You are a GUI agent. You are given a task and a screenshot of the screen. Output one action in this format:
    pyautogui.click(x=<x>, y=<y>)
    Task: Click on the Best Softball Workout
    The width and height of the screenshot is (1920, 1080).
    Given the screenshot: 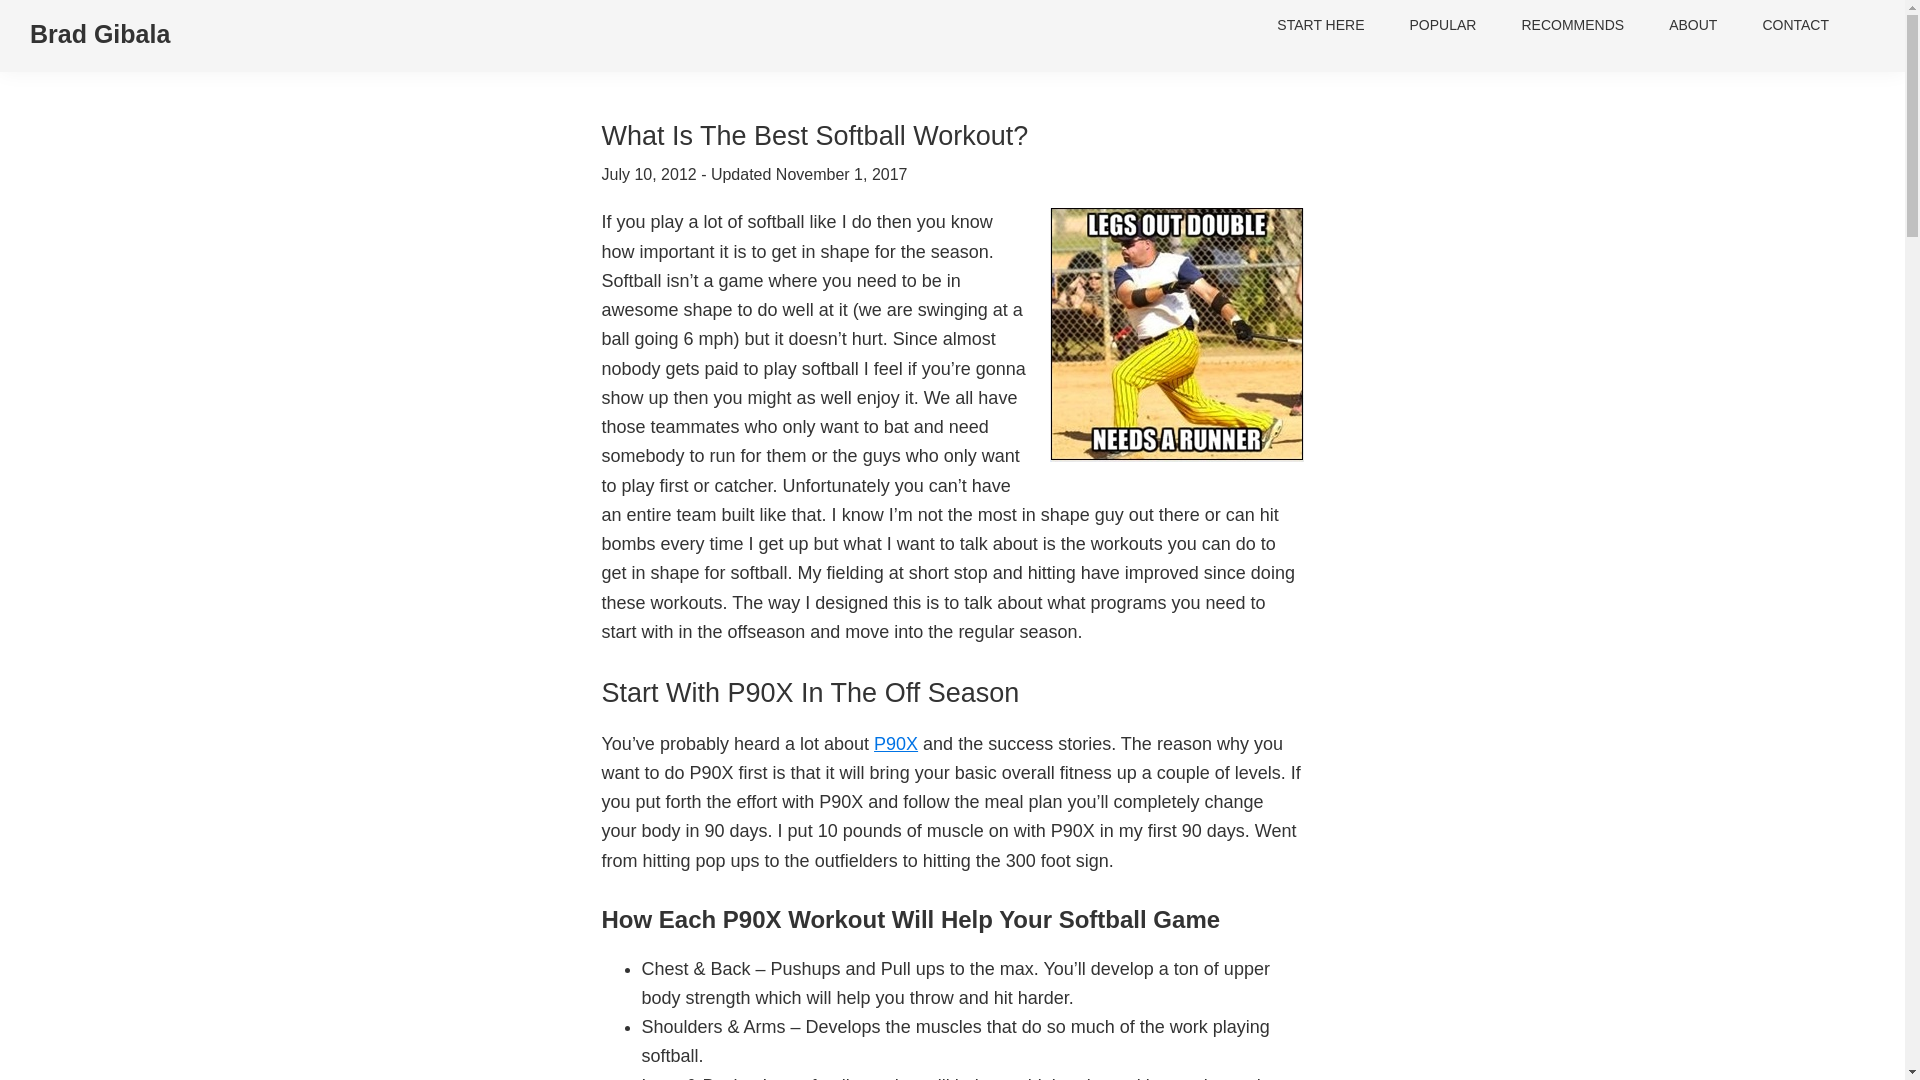 What is the action you would take?
    pyautogui.click(x=1176, y=335)
    